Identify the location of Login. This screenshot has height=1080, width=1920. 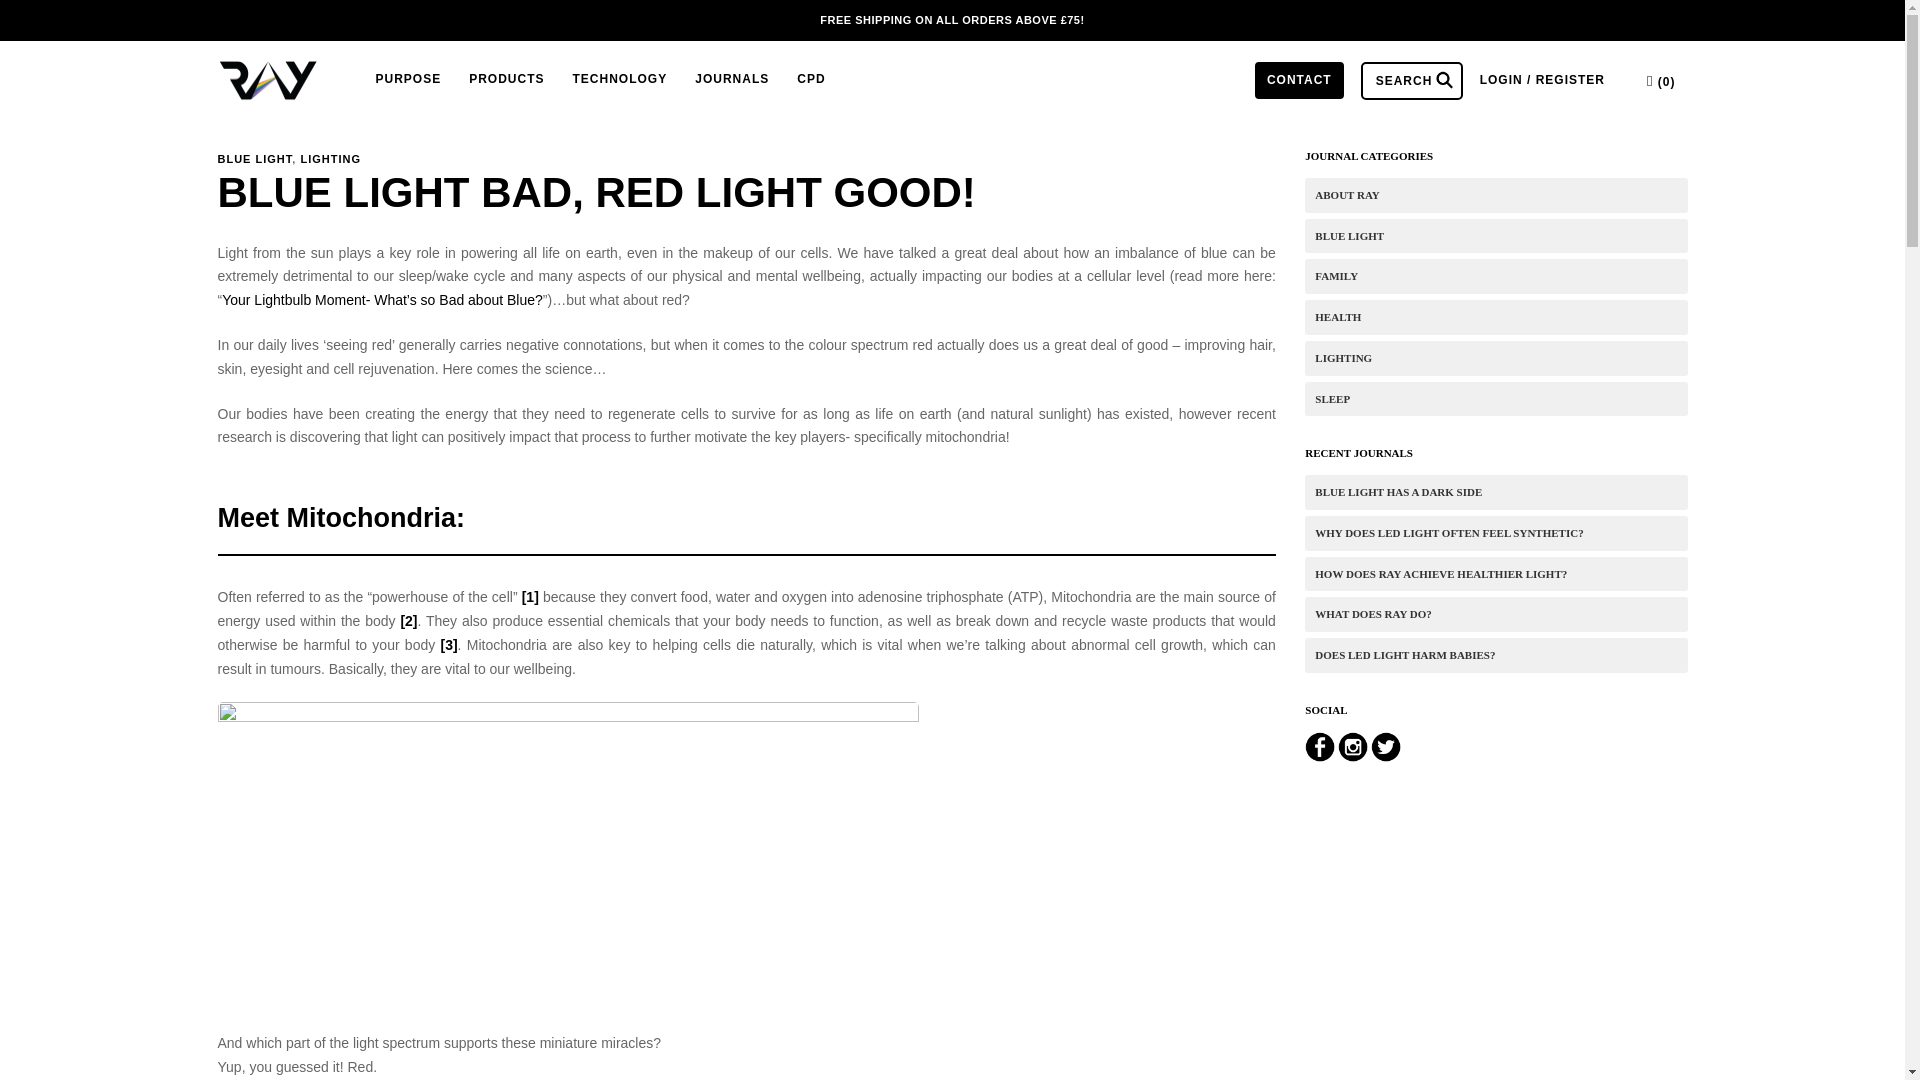
(1542, 80).